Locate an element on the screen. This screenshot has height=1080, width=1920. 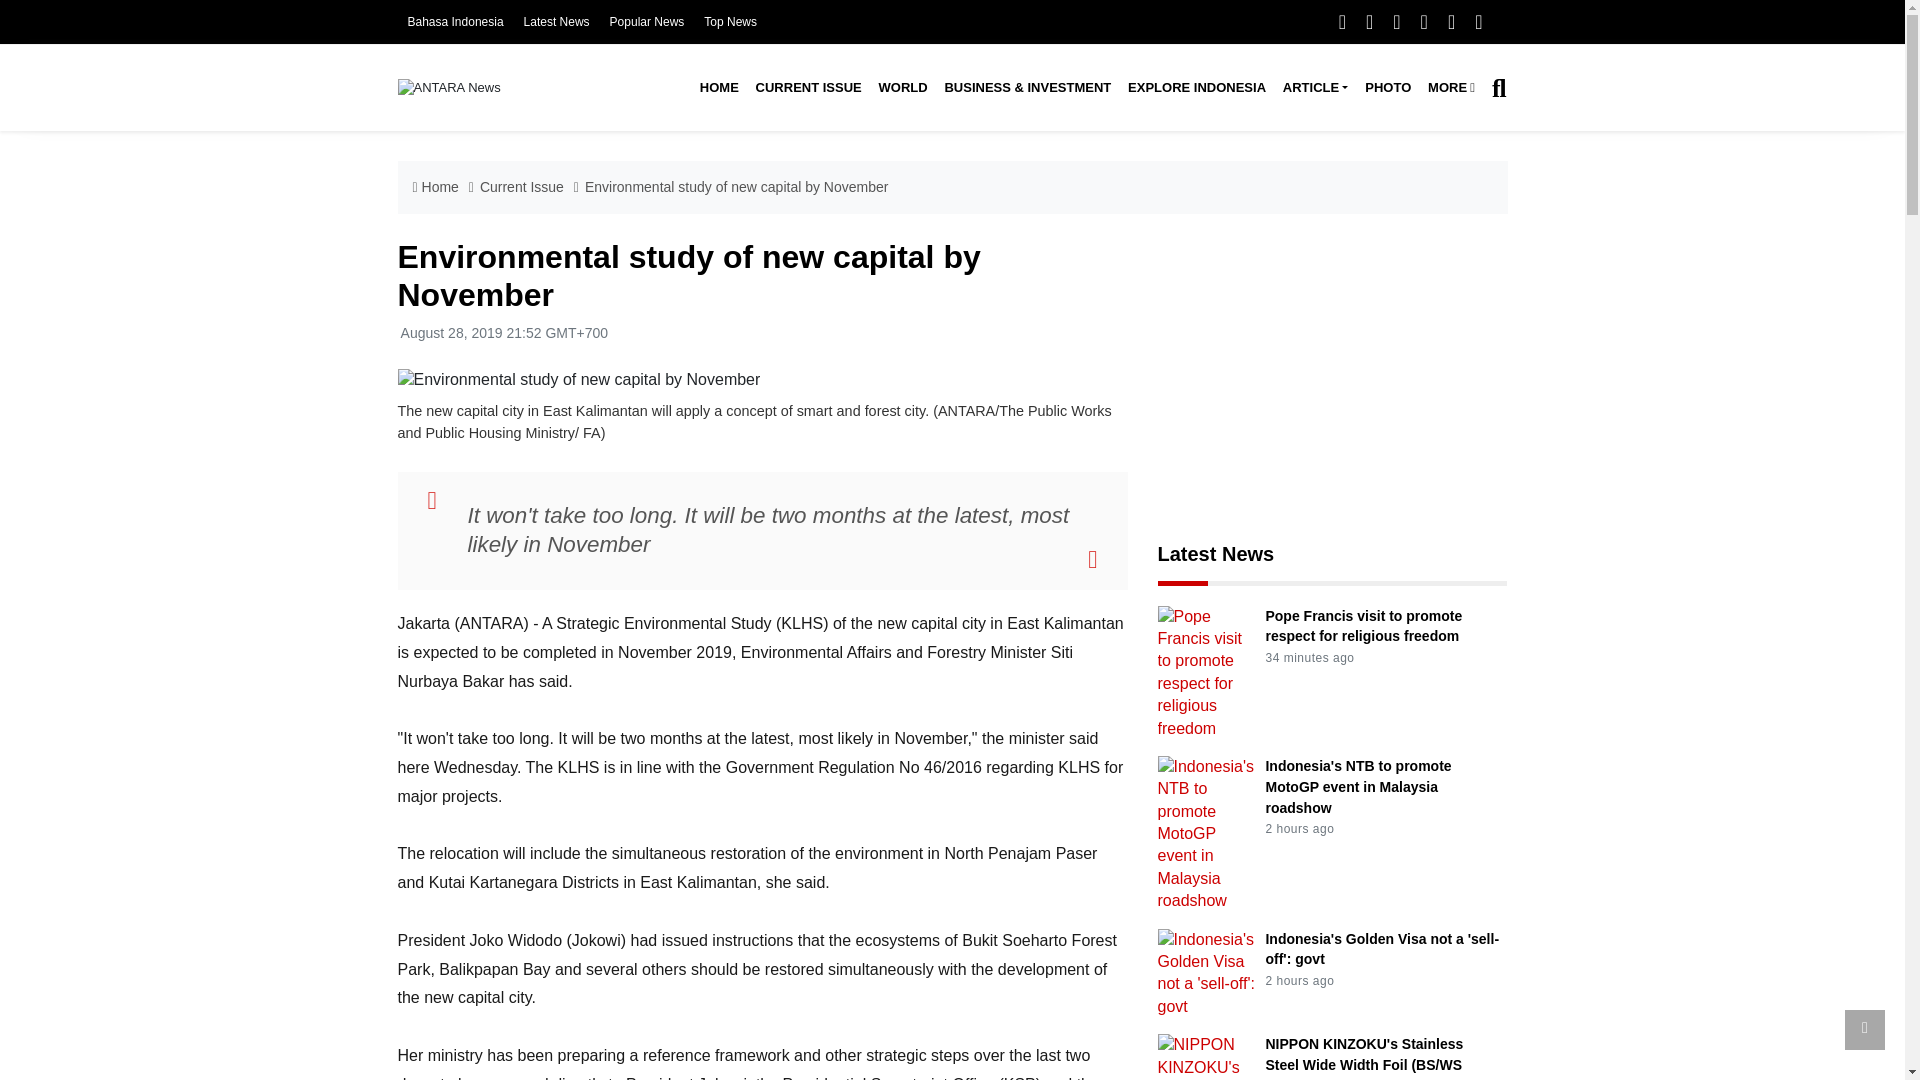
ARTICLE is located at coordinates (1314, 88).